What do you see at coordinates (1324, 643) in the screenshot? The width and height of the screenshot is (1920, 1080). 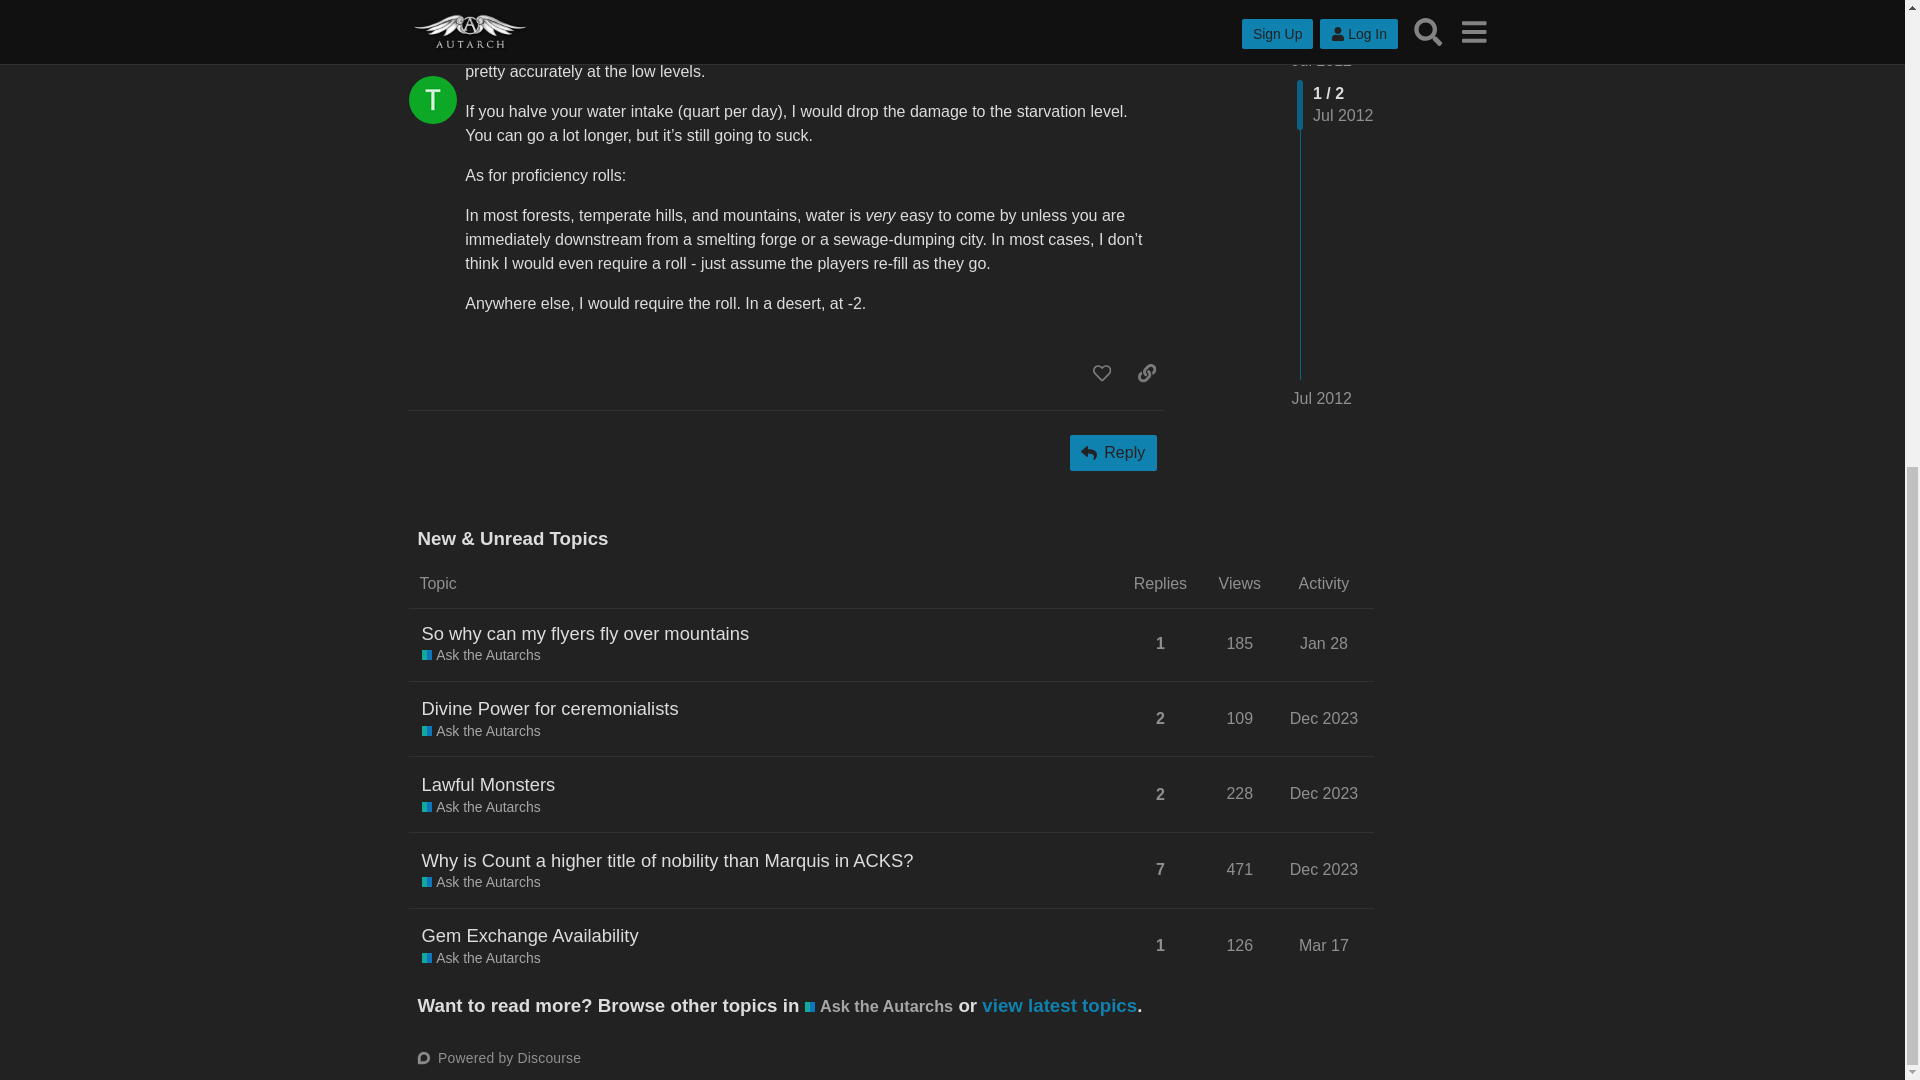 I see `Jan 28` at bounding box center [1324, 643].